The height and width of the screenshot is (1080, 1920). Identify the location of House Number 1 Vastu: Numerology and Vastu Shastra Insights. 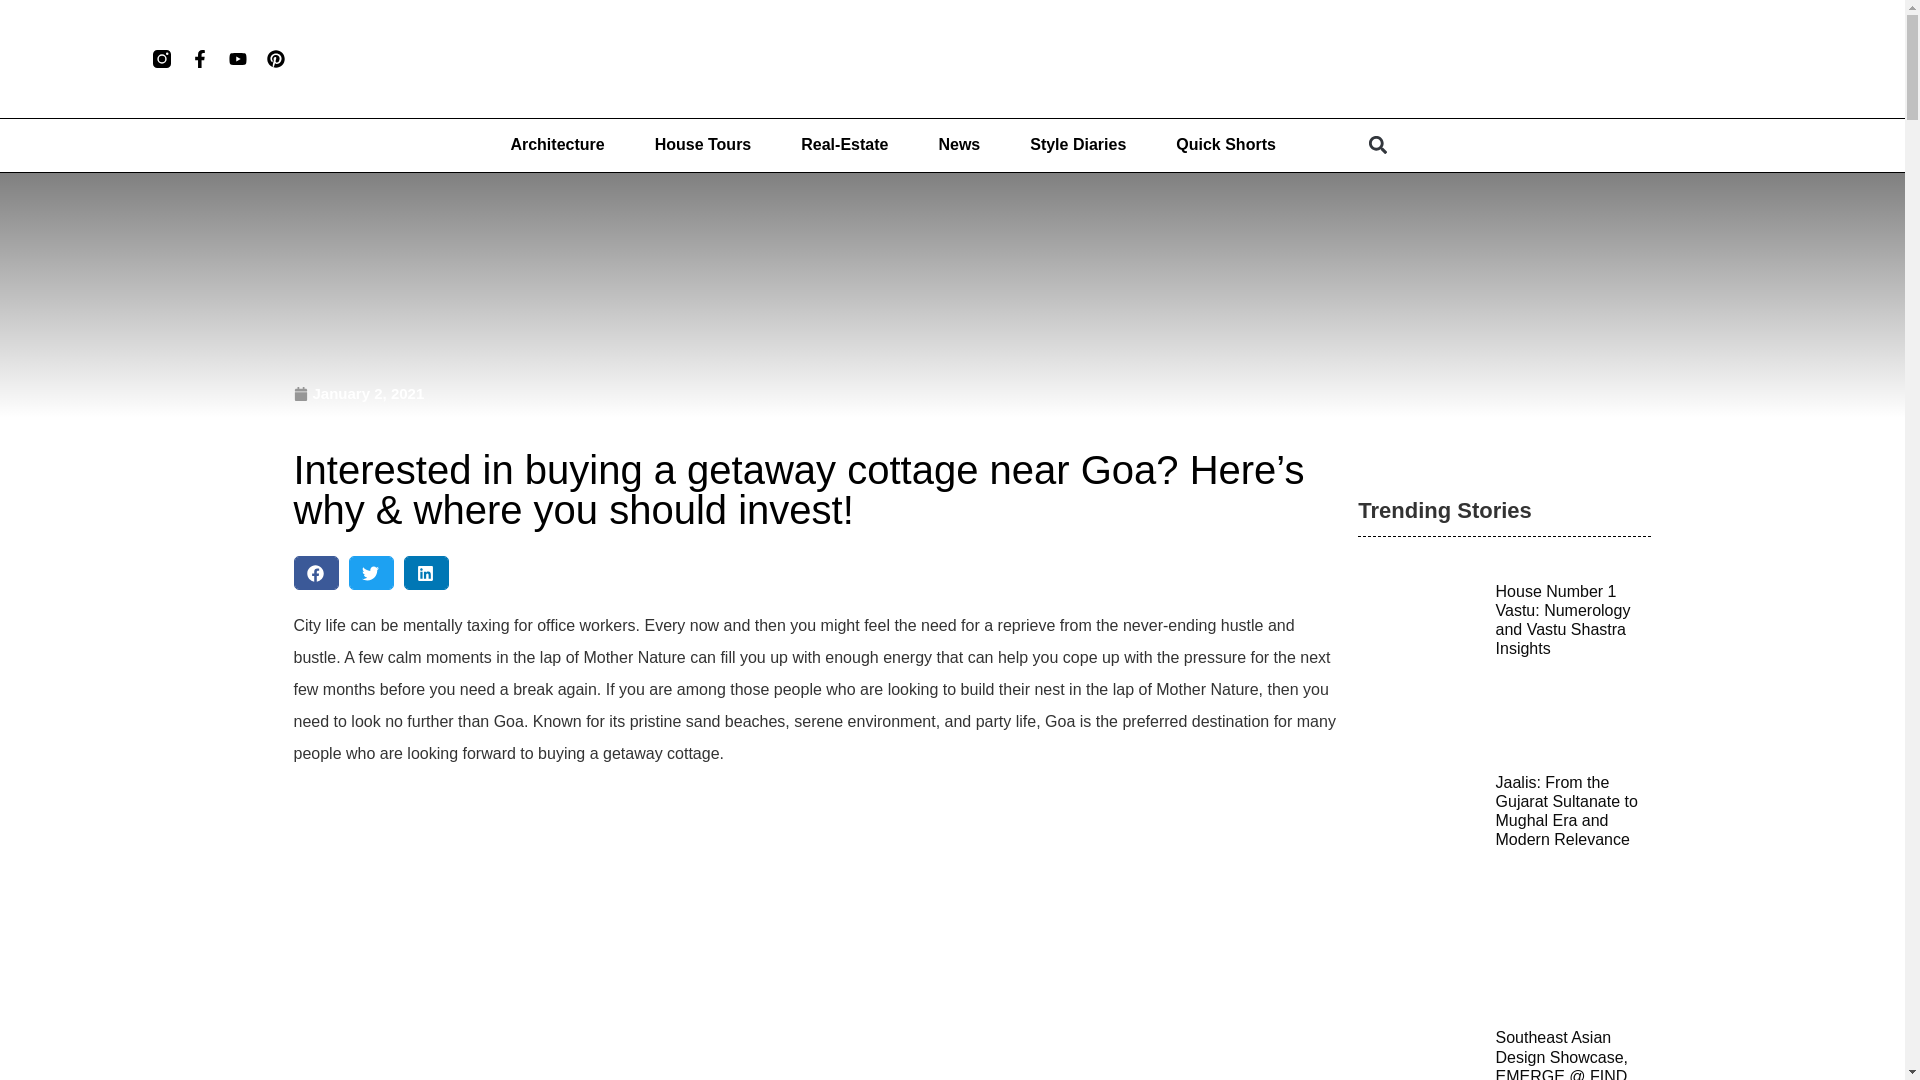
(1562, 620).